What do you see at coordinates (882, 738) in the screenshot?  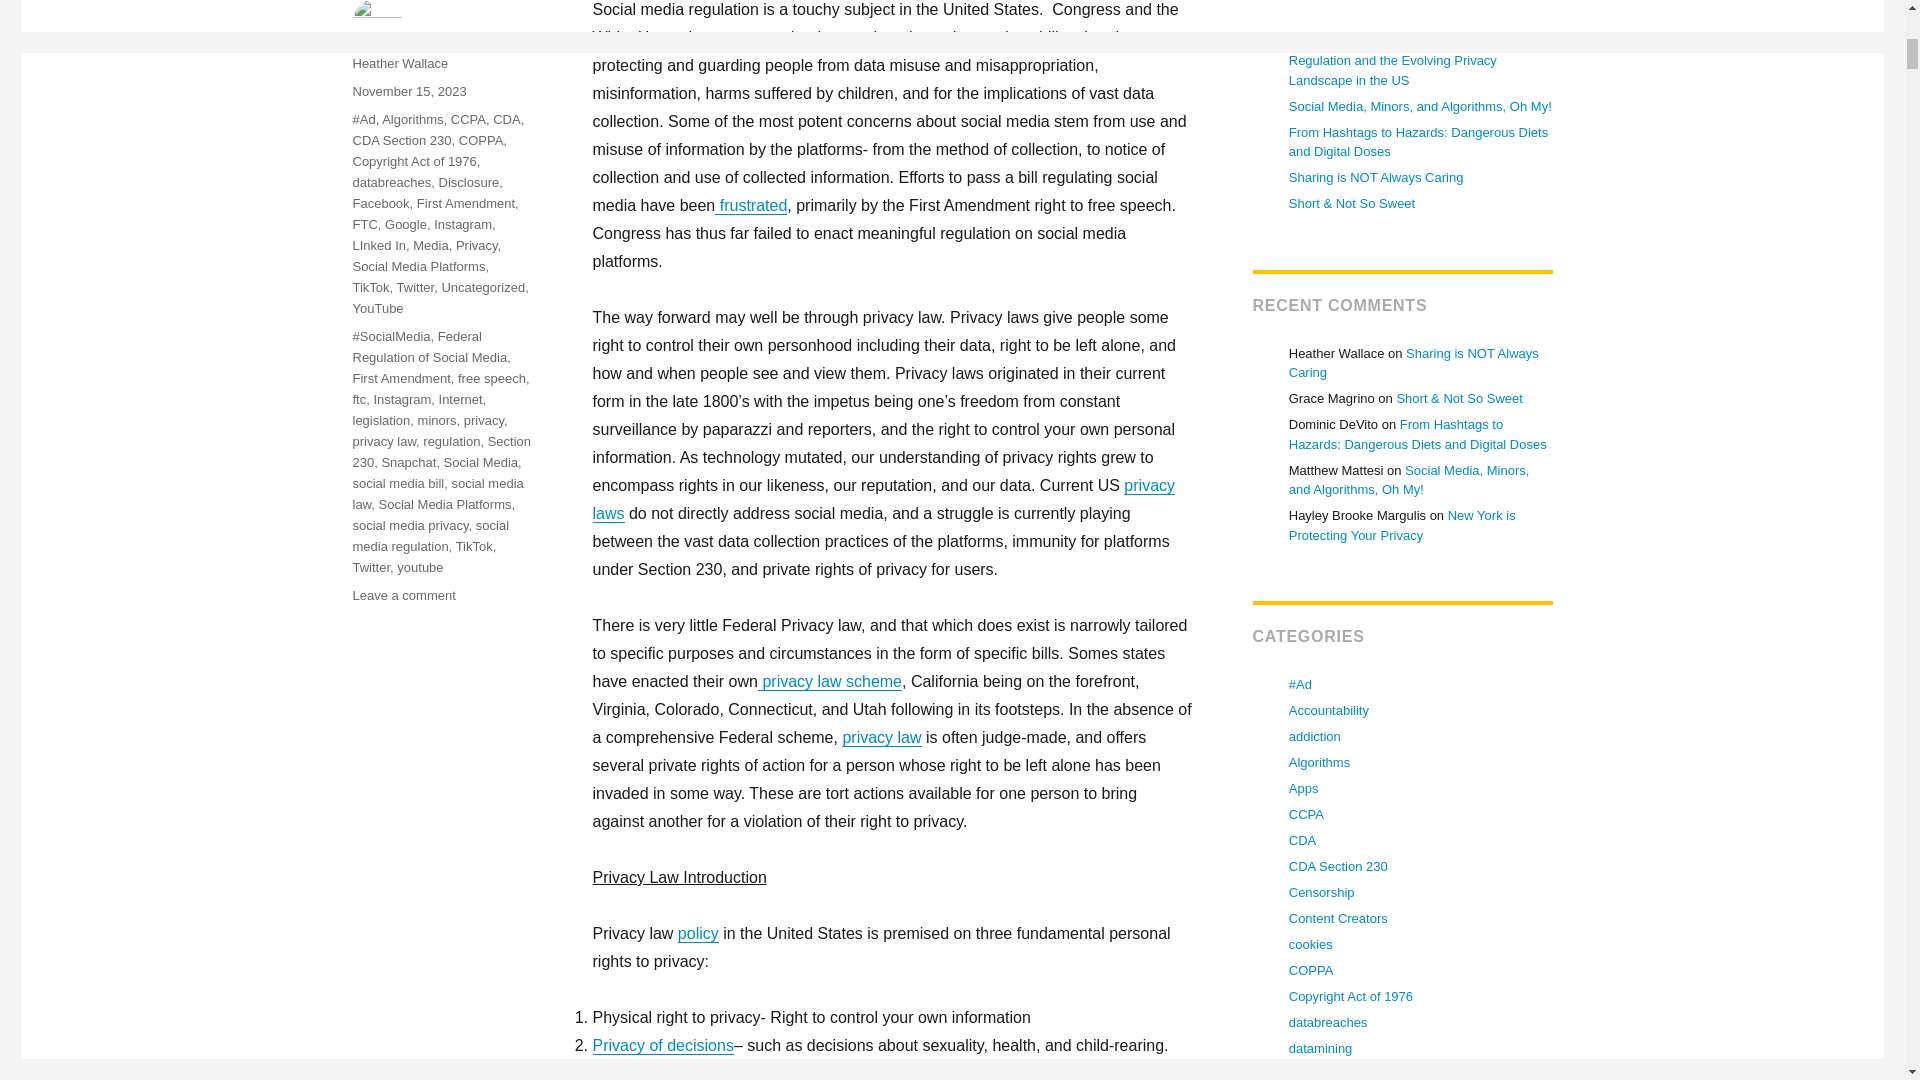 I see `privacy law` at bounding box center [882, 738].